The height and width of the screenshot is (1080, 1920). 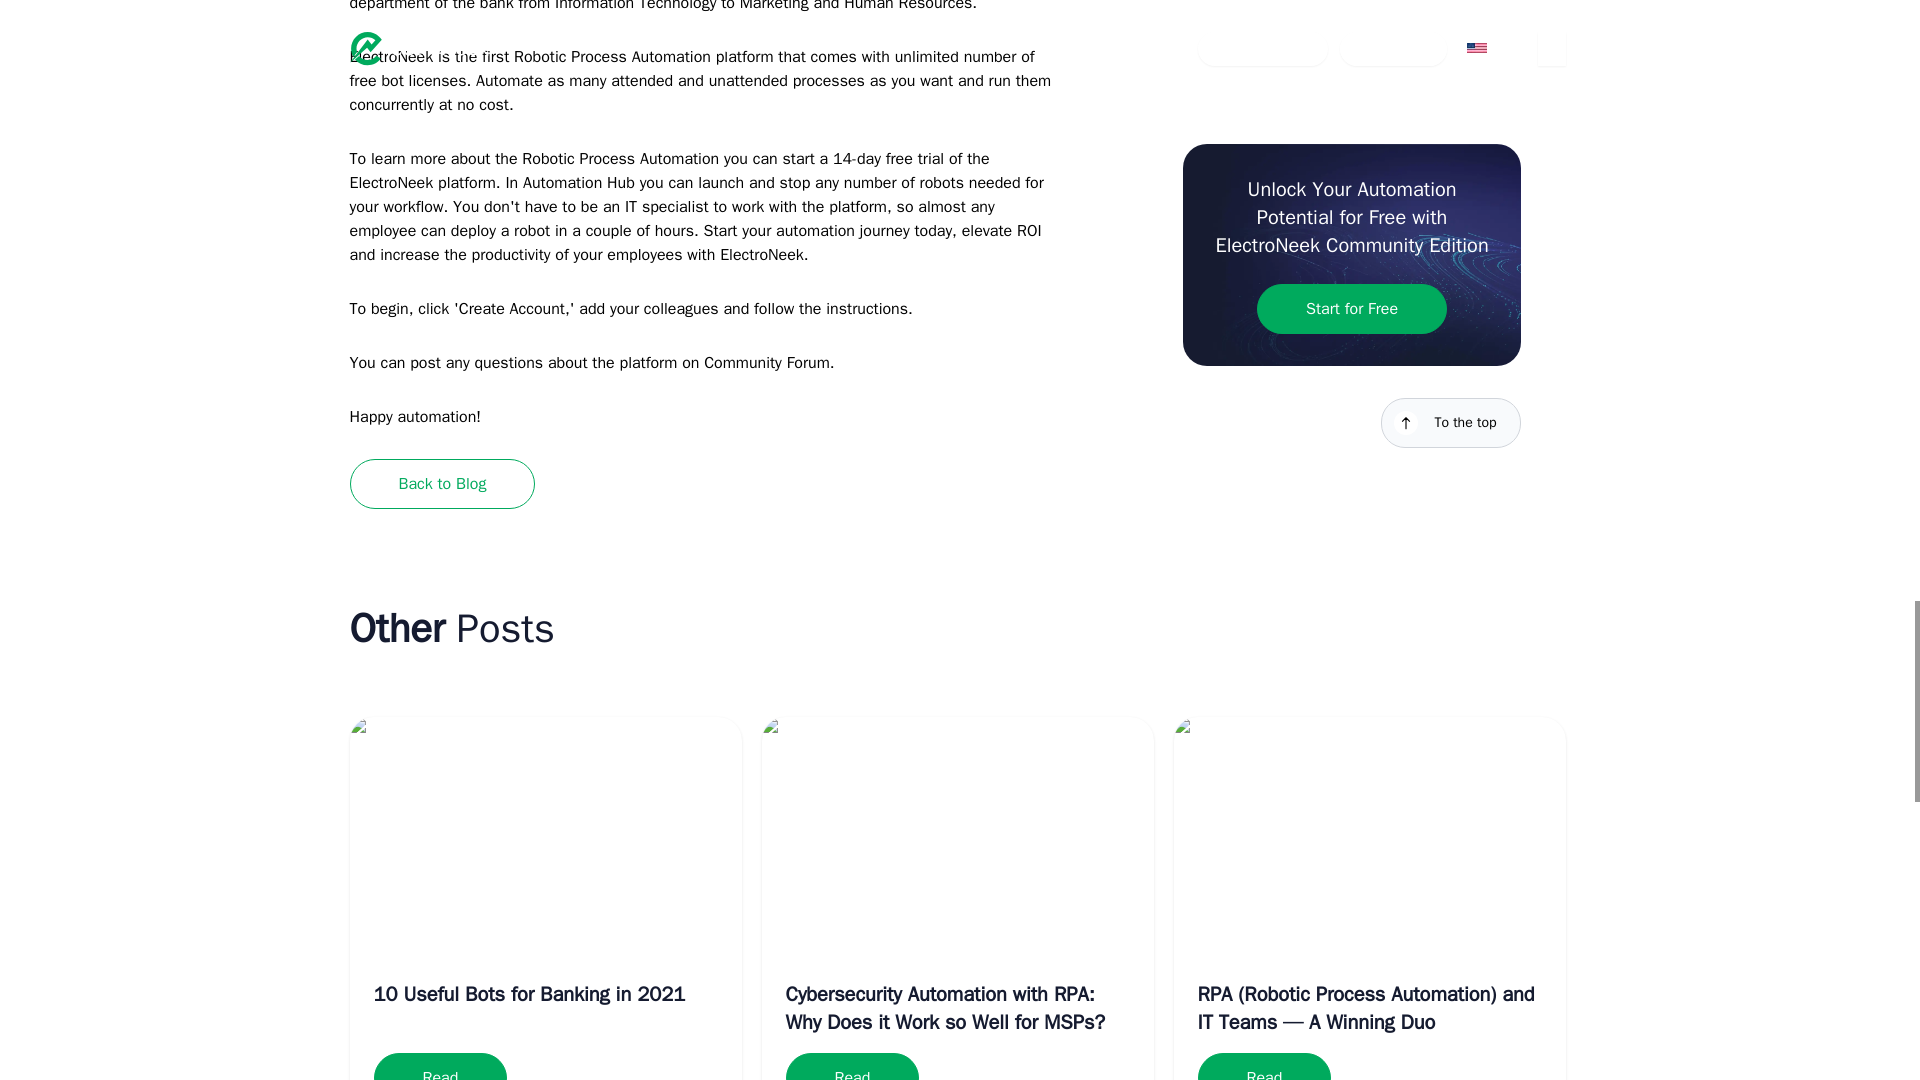 What do you see at coordinates (442, 484) in the screenshot?
I see `Back to Blog` at bounding box center [442, 484].